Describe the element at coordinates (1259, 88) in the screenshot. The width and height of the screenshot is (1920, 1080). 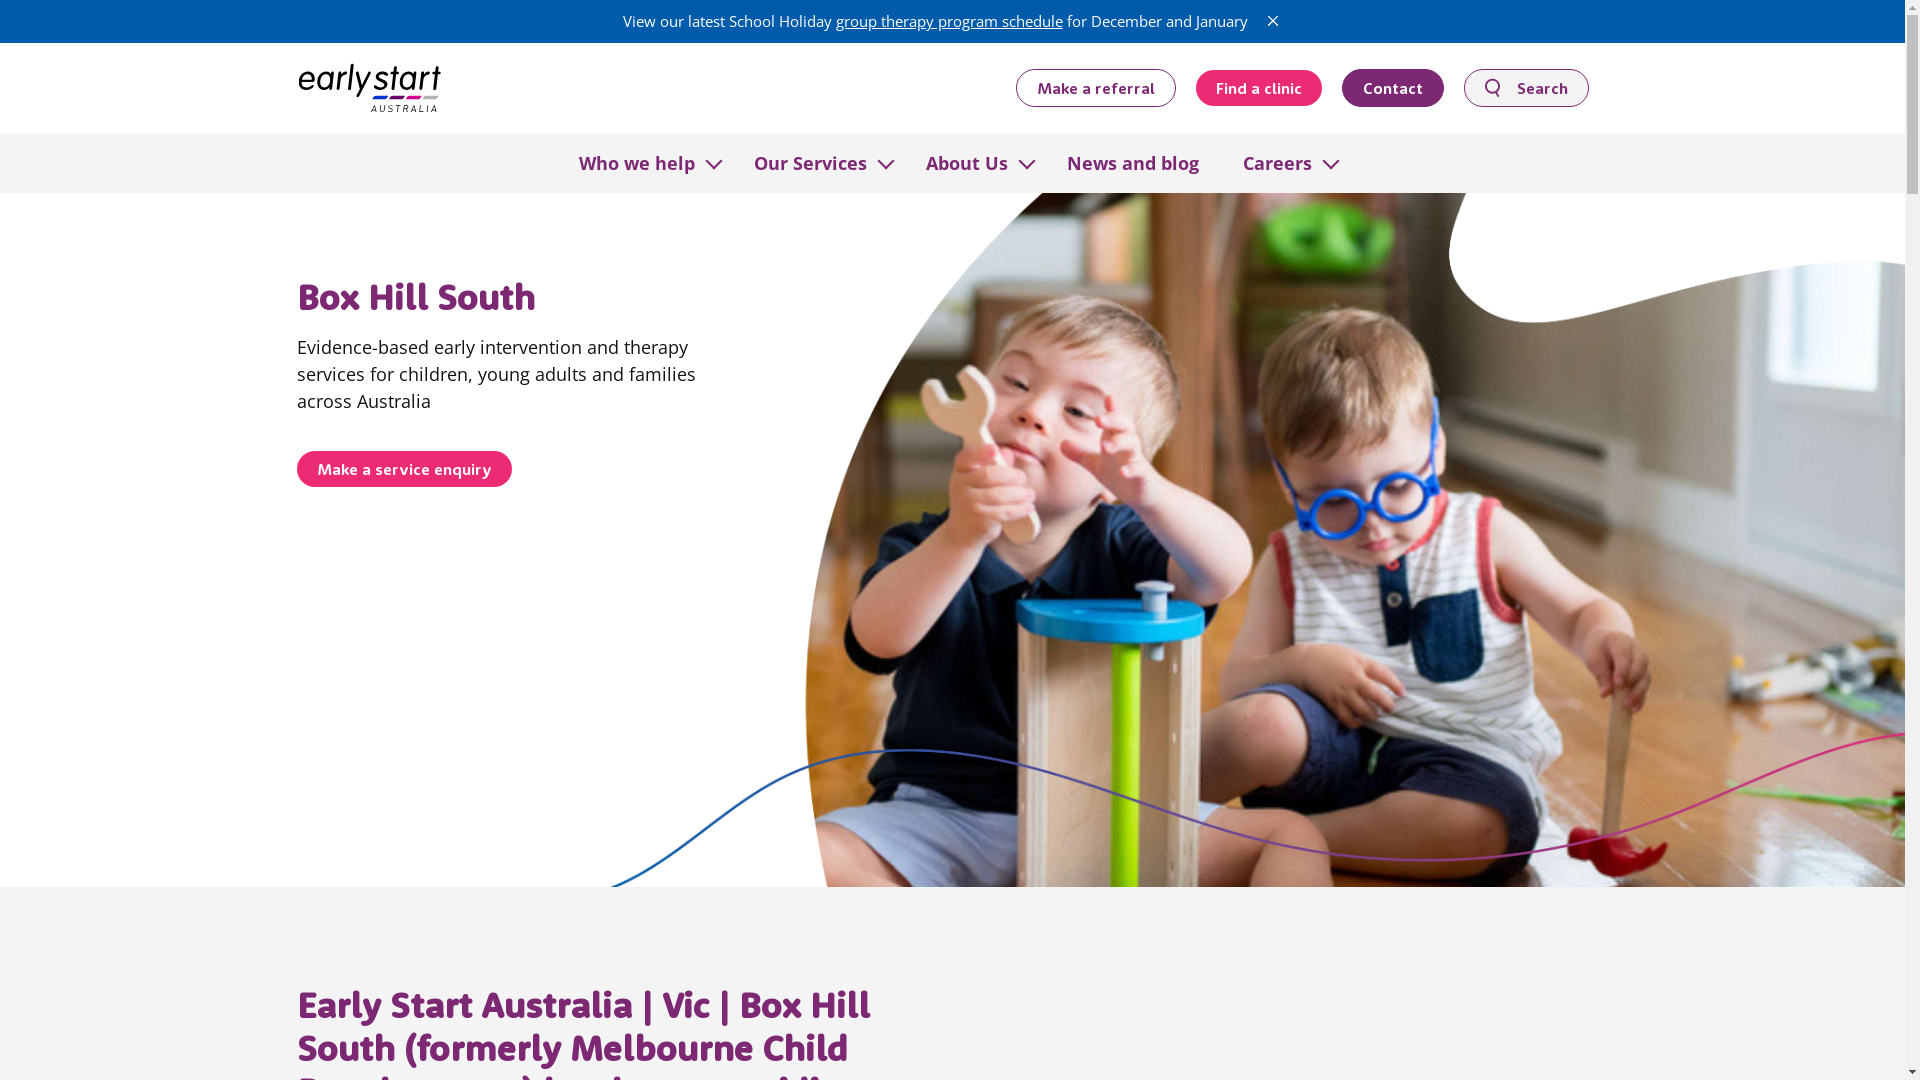
I see `Find a clinic` at that location.